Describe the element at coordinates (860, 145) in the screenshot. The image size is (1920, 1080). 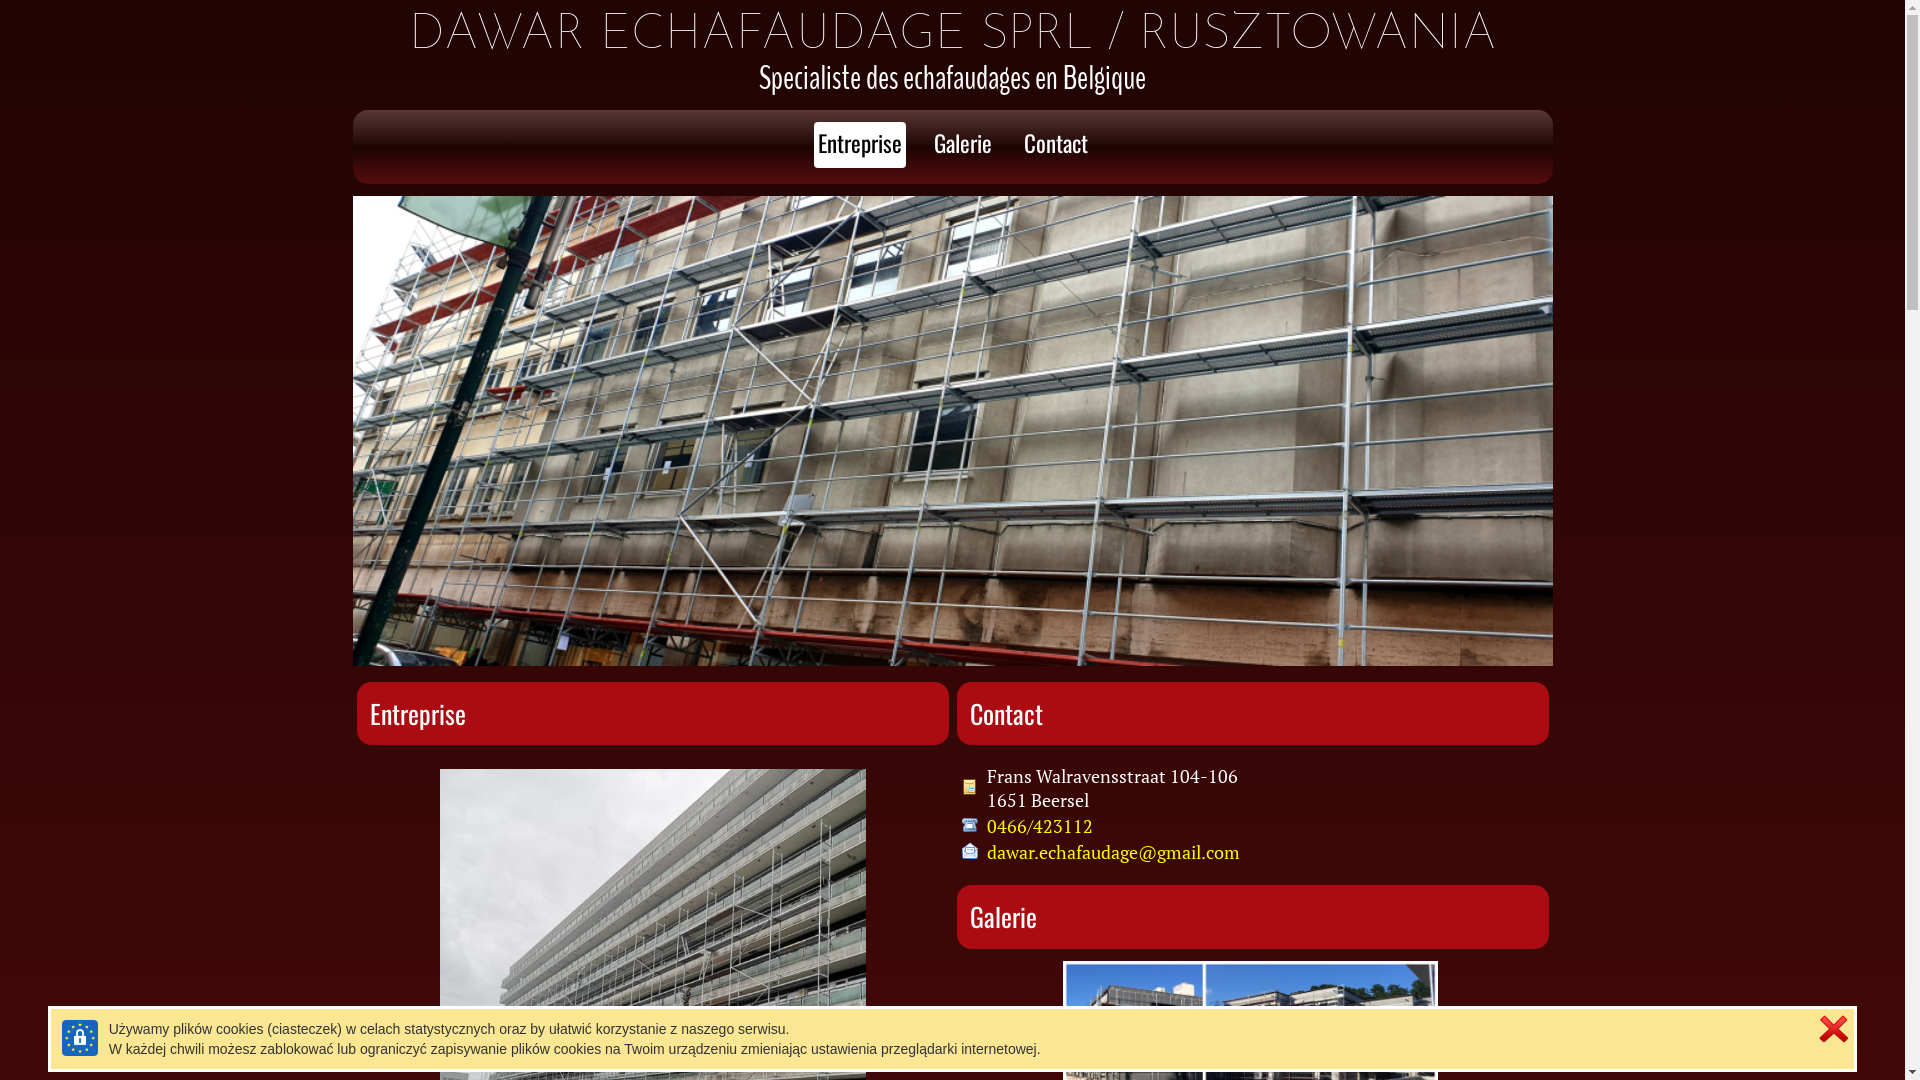
I see `Entreprise` at that location.